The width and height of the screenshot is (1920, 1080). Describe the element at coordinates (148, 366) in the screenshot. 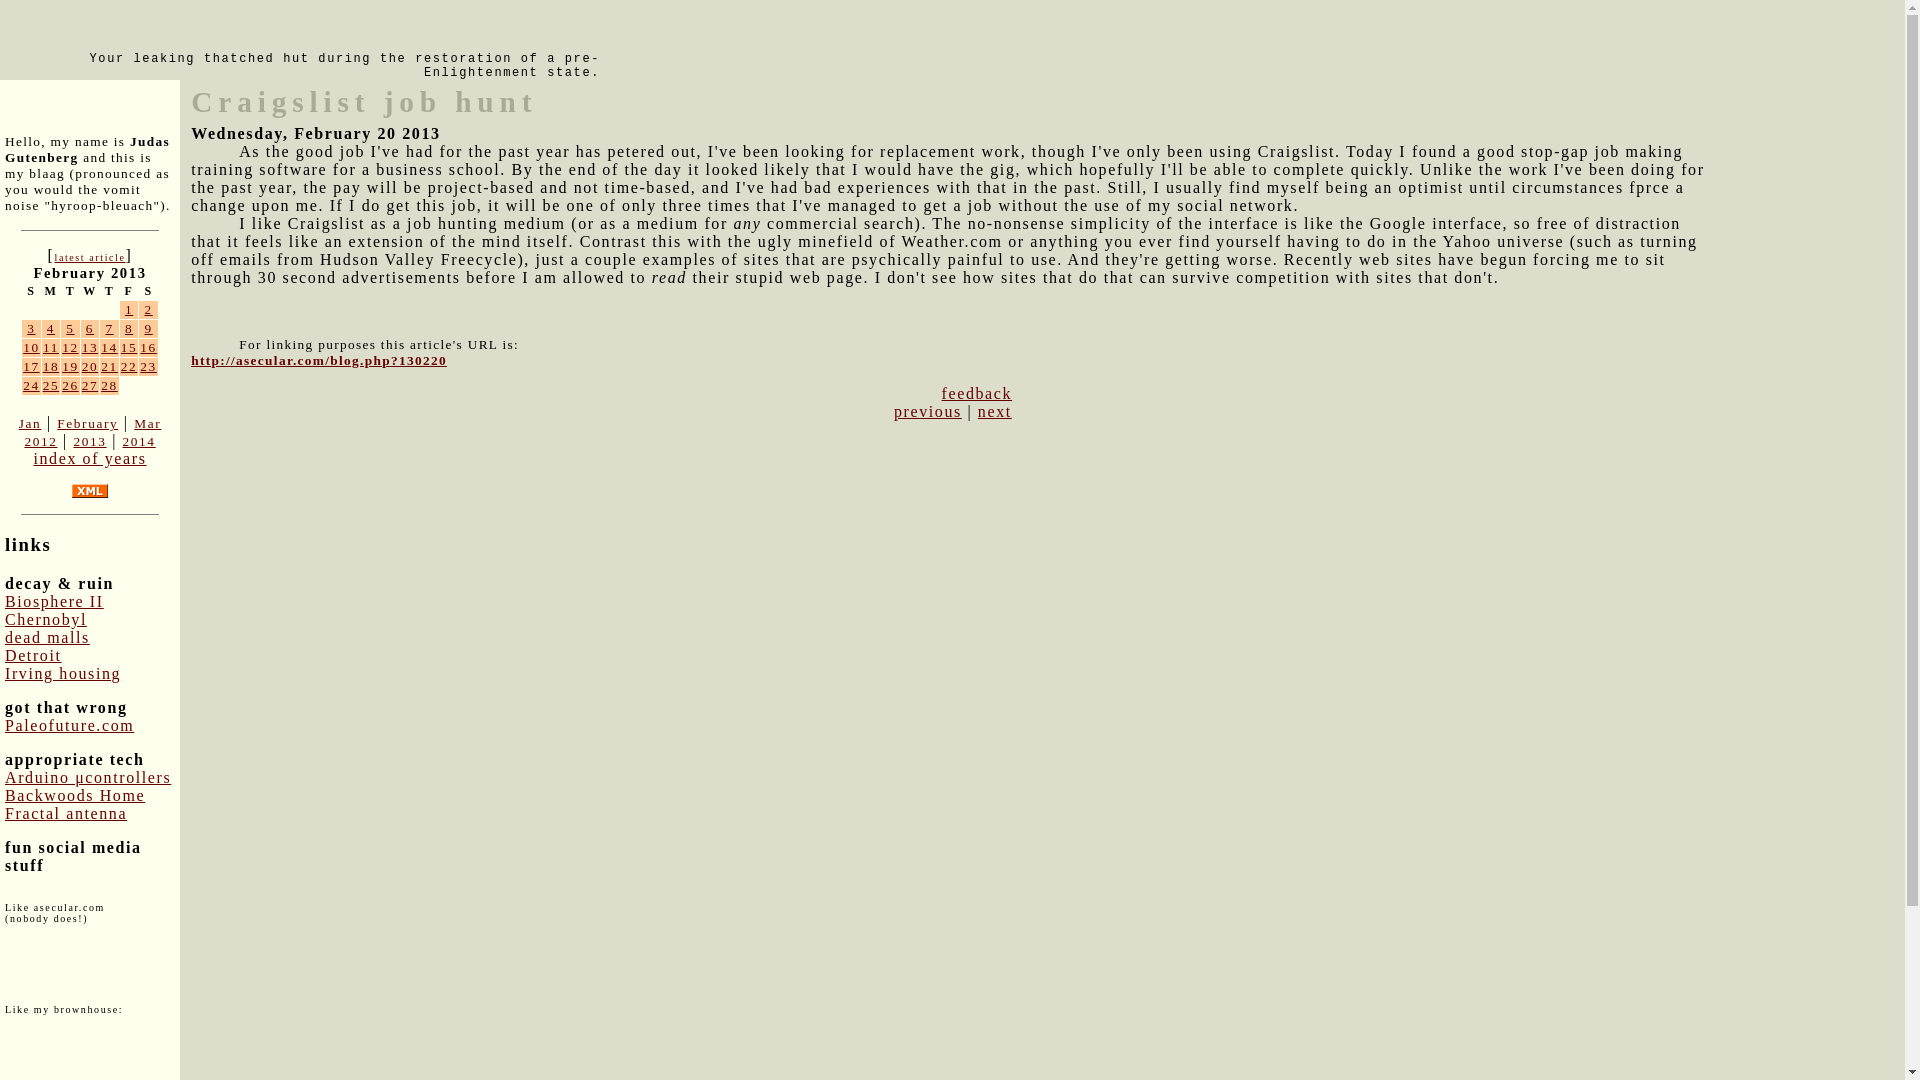

I see `23` at that location.